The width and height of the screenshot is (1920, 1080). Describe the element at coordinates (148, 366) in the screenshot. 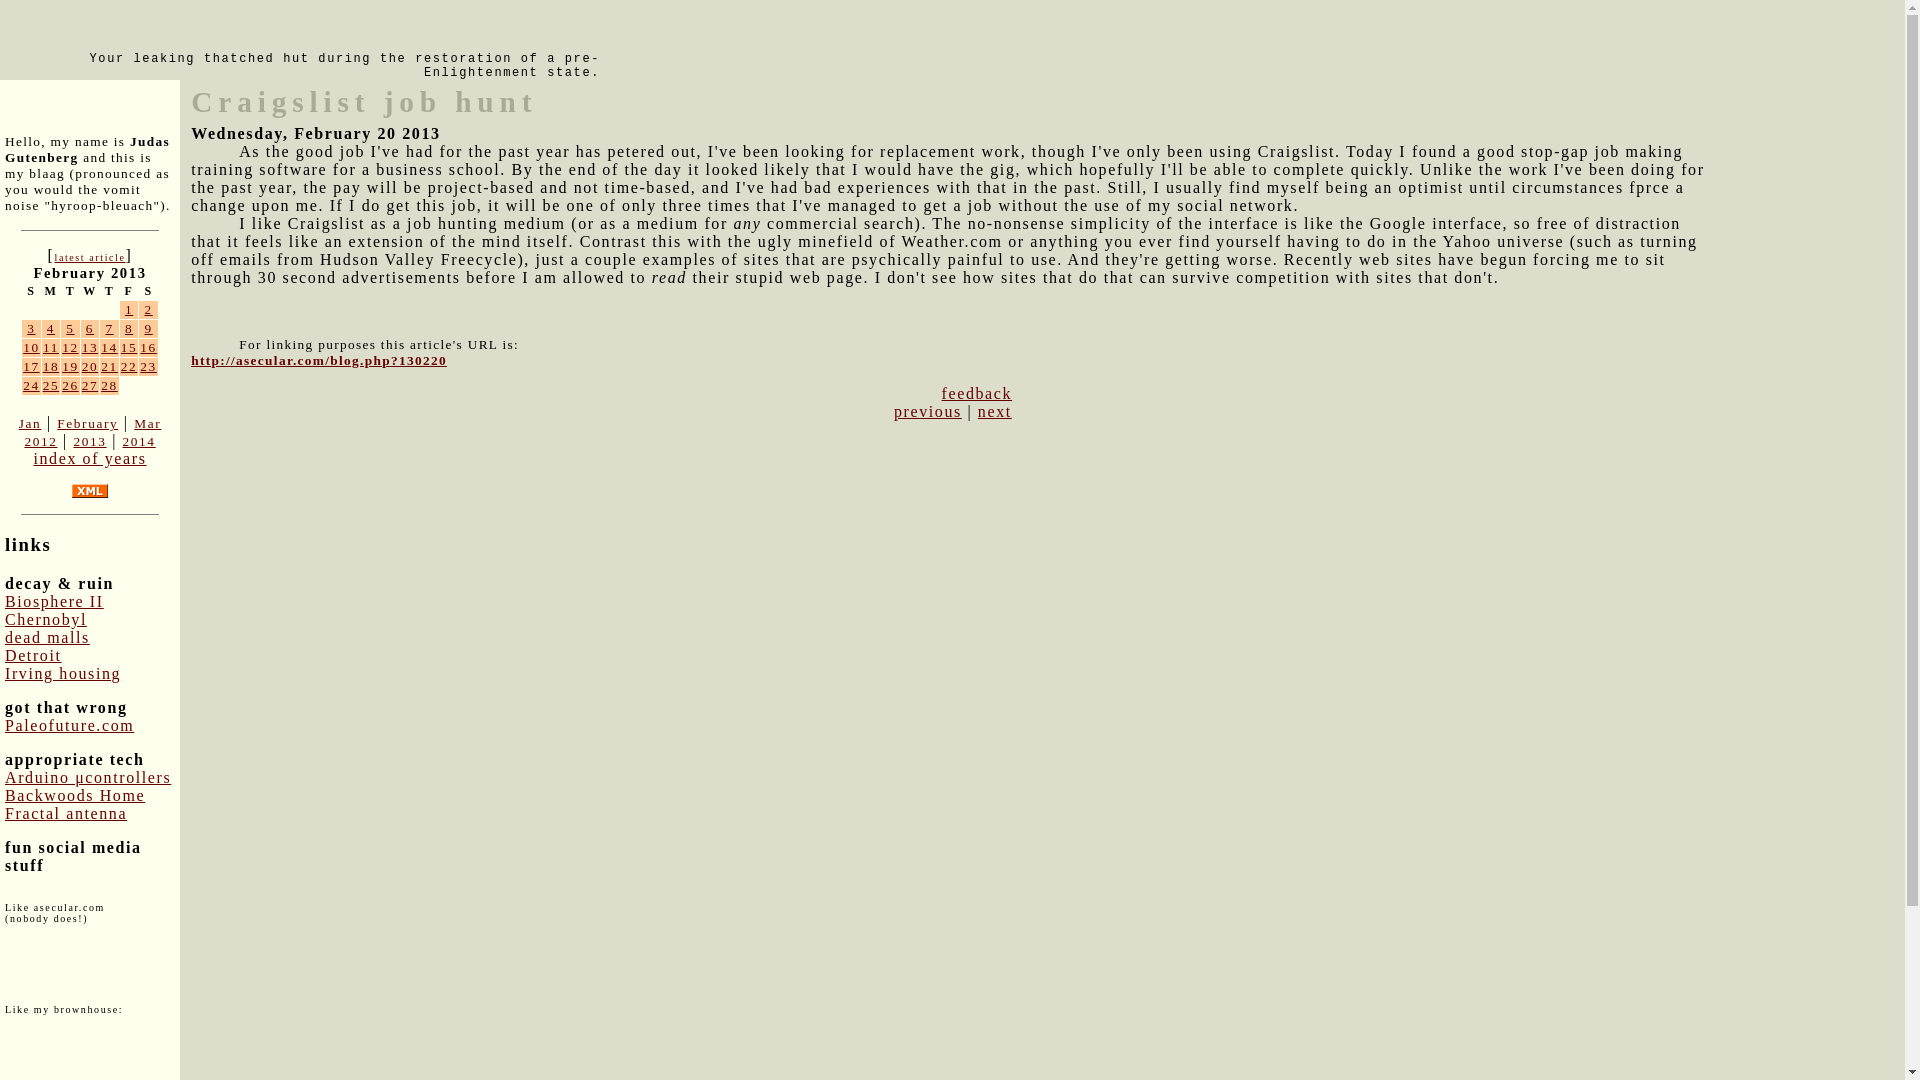

I see `23` at that location.